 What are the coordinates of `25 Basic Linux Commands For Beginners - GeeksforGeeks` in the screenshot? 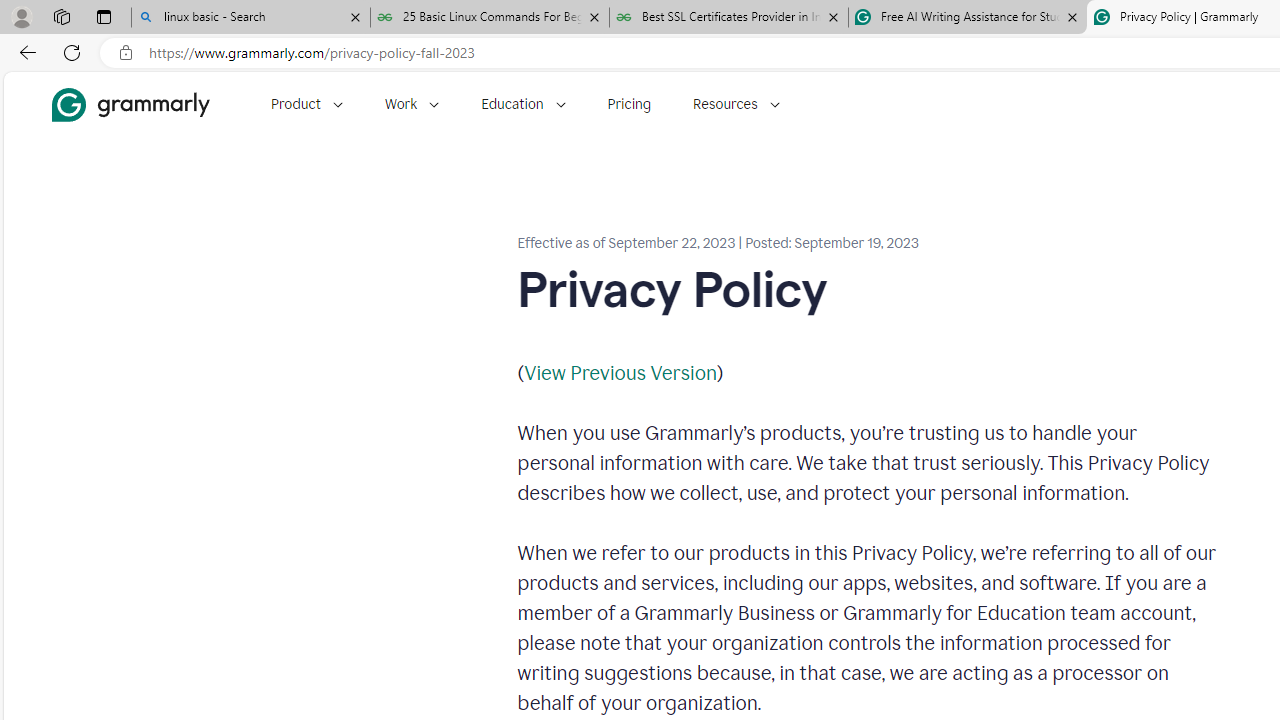 It's located at (490, 18).